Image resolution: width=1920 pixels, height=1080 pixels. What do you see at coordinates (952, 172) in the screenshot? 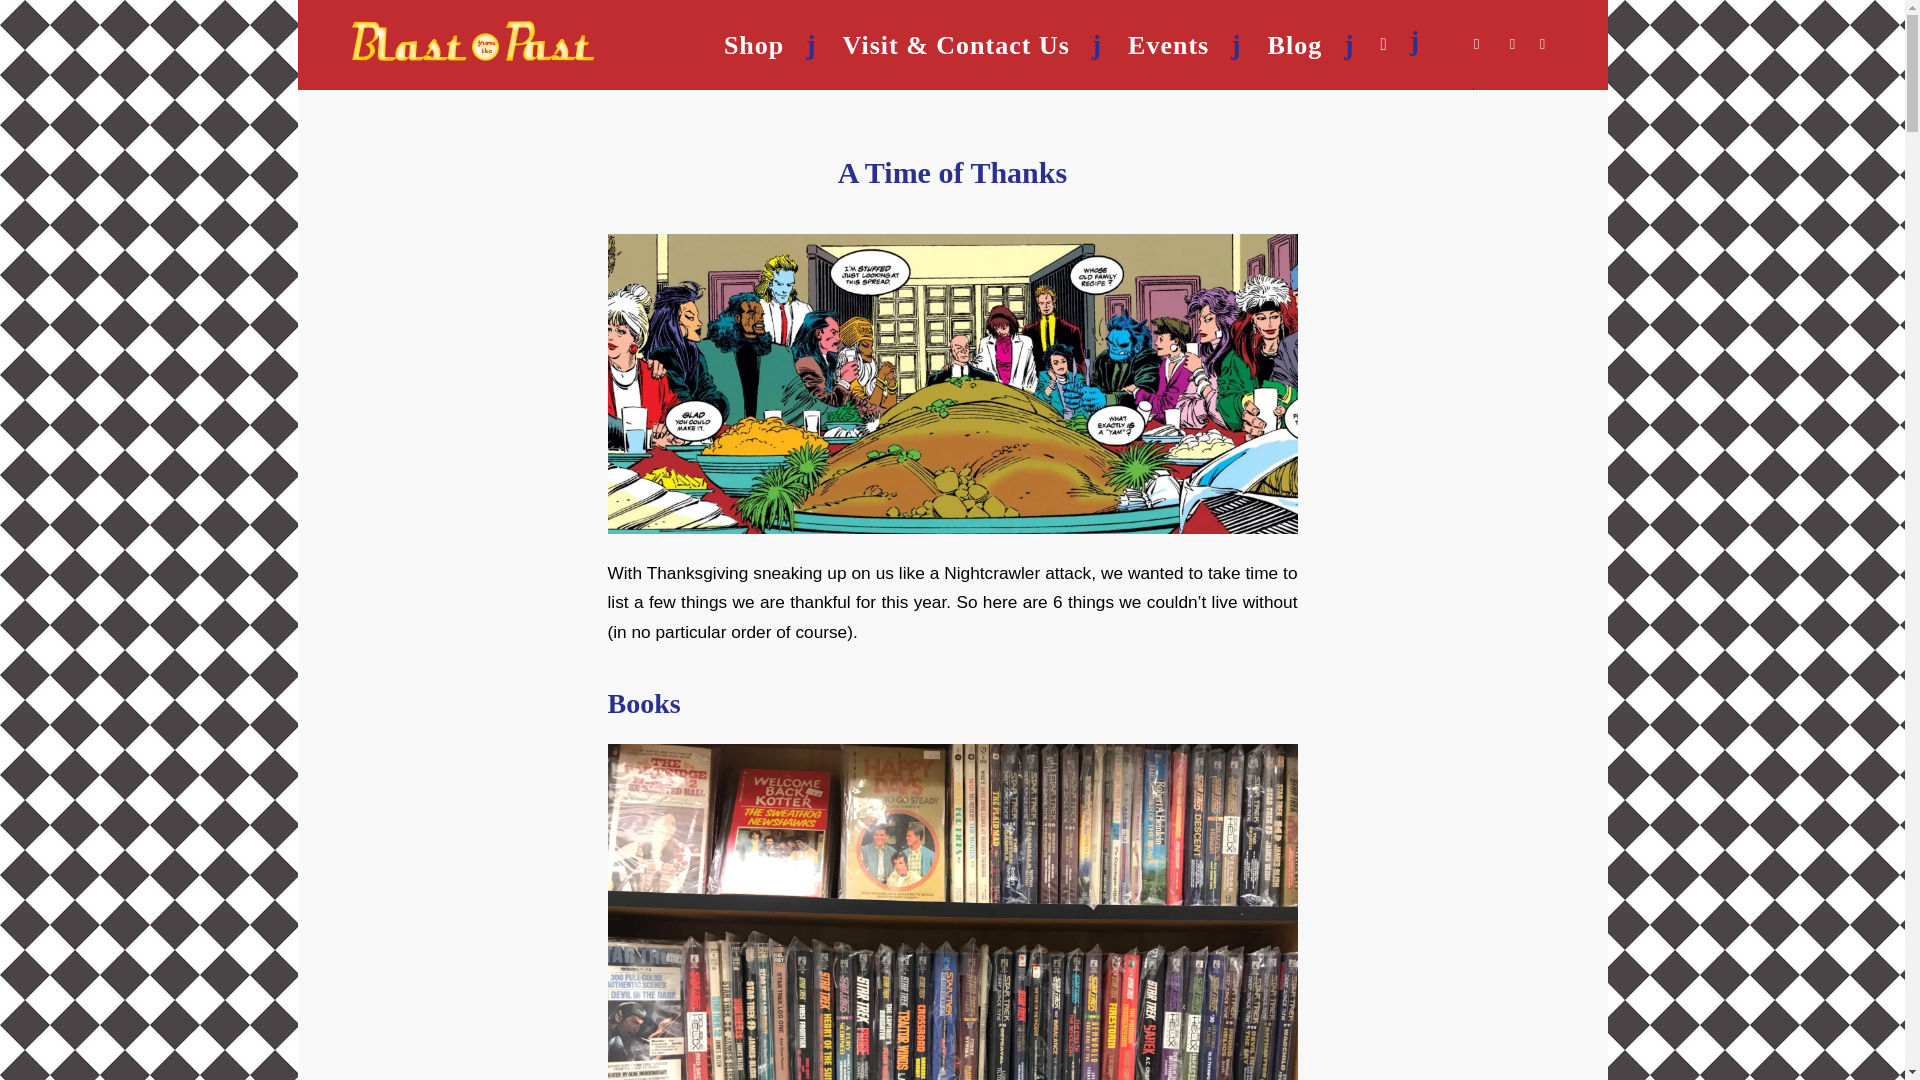
I see `Permanent Link: A Time of Thanks` at bounding box center [952, 172].